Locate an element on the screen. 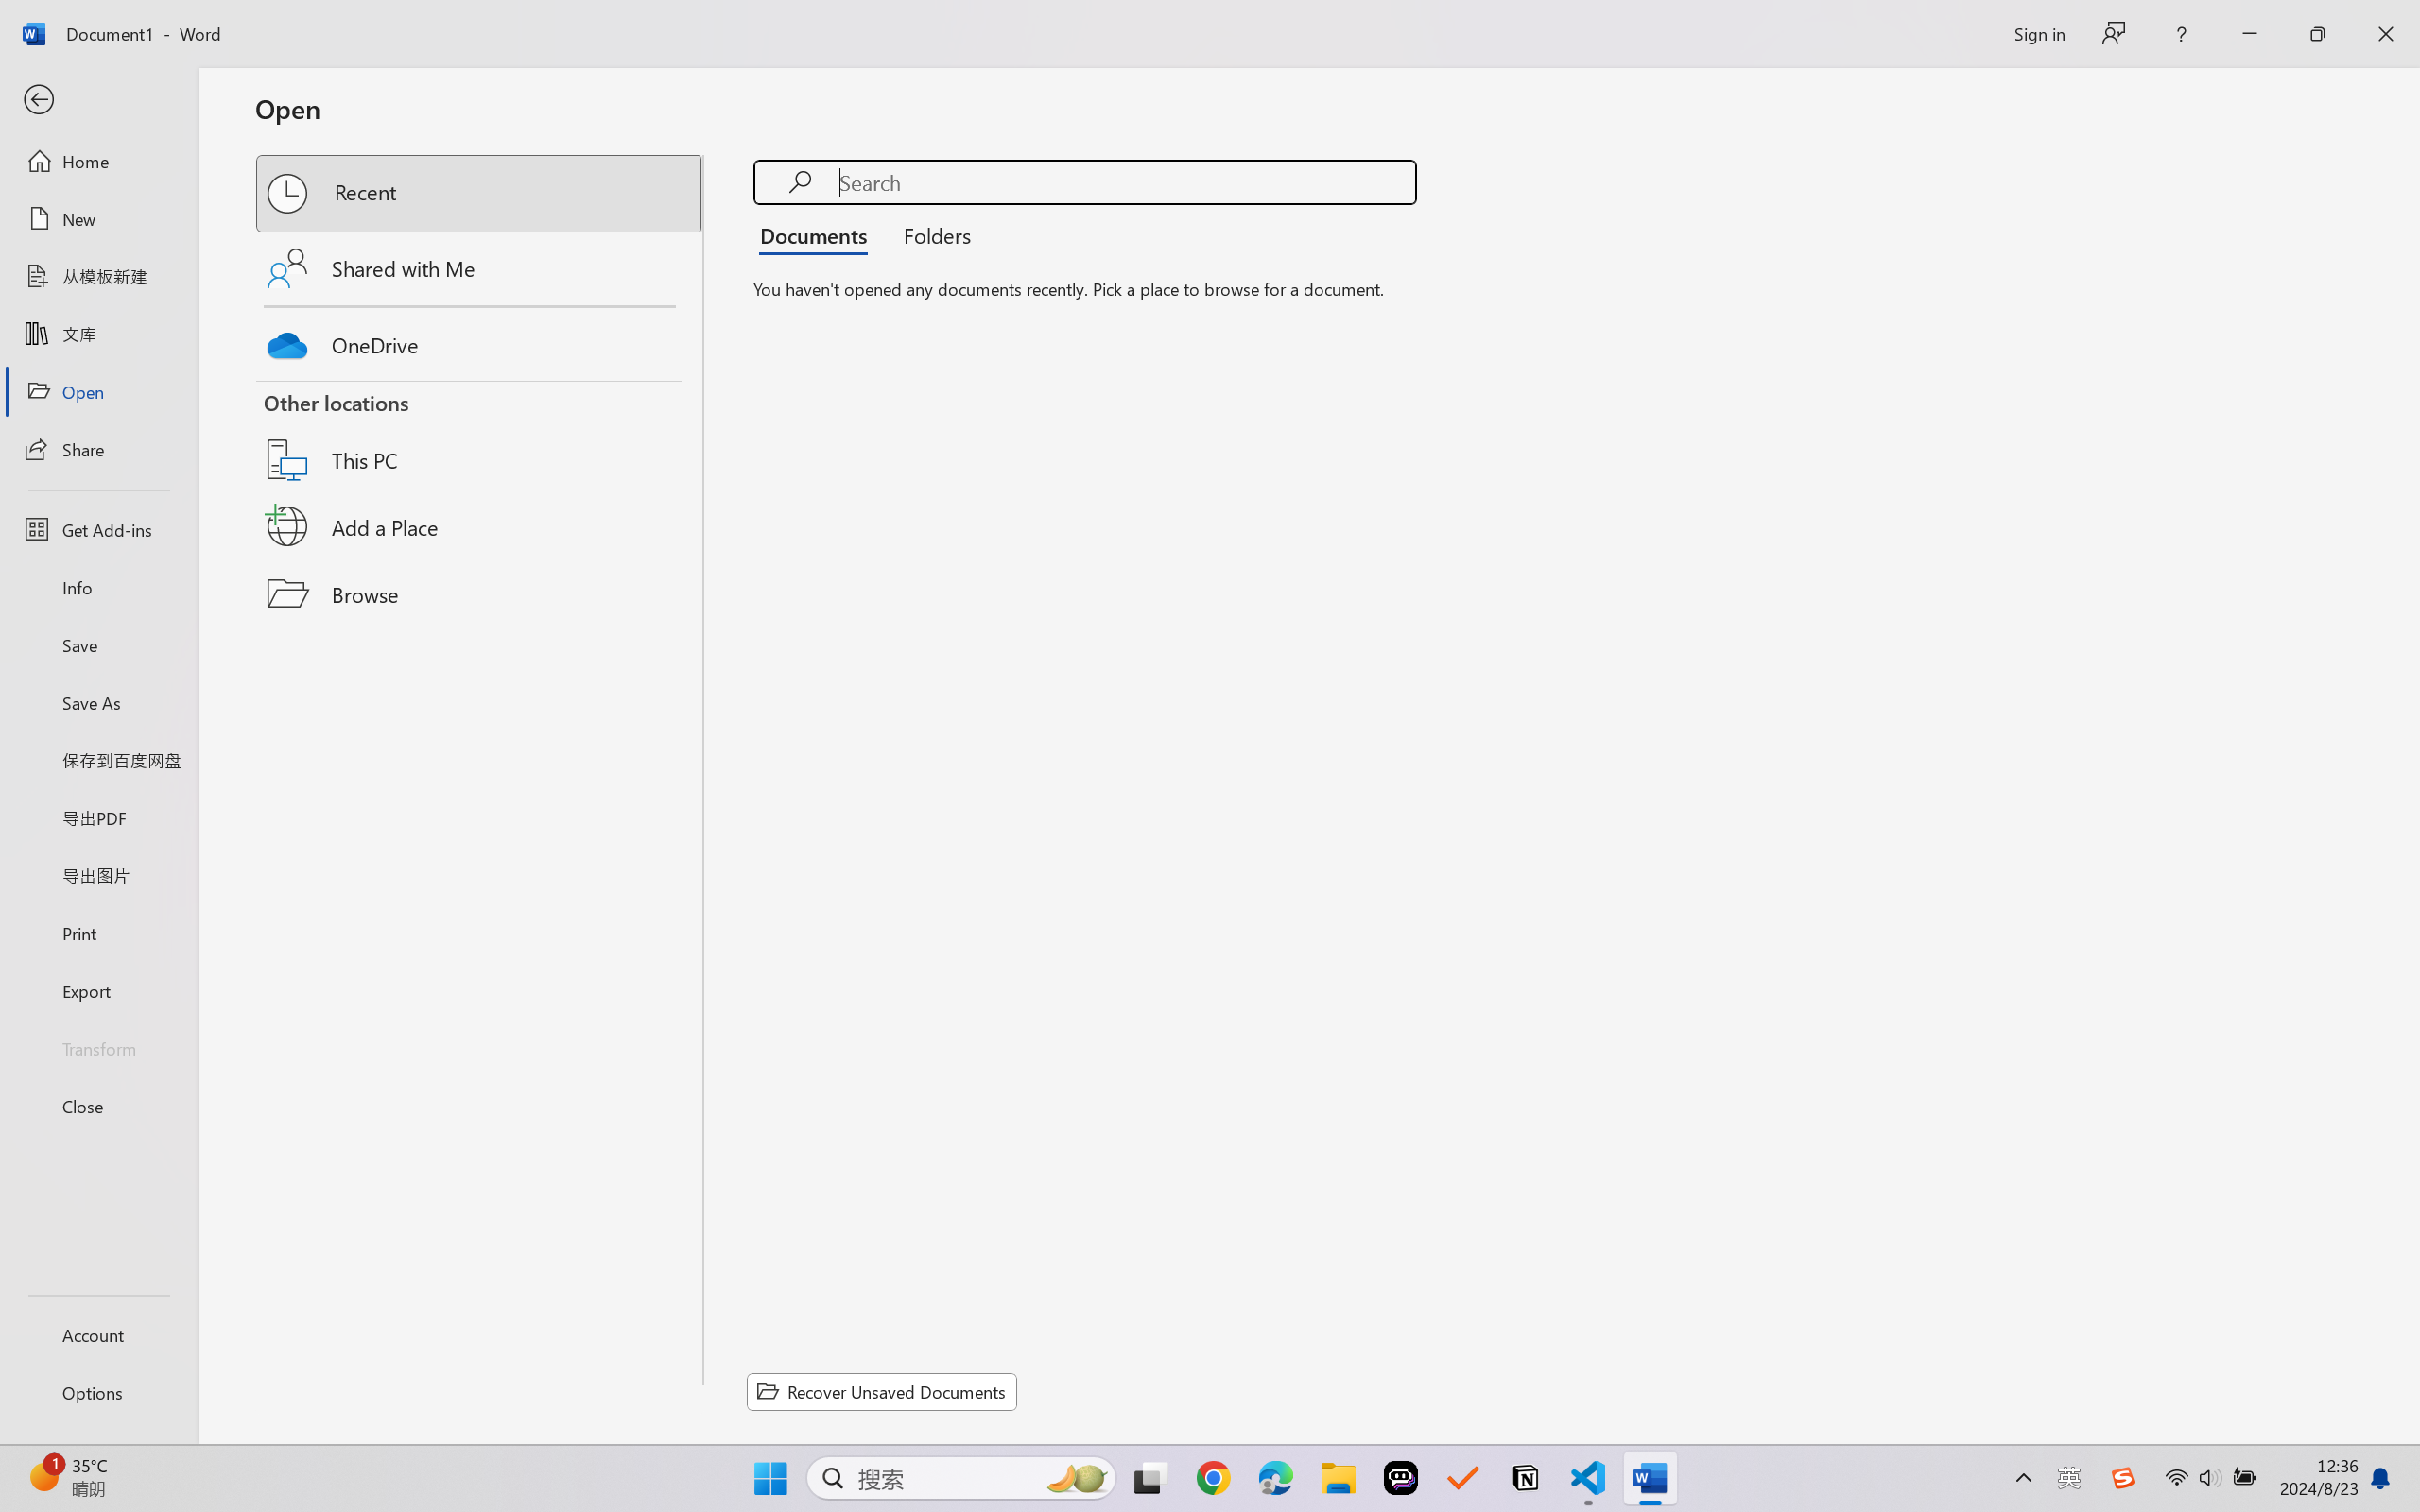 This screenshot has height=1512, width=2420. Info is located at coordinates (98, 587).